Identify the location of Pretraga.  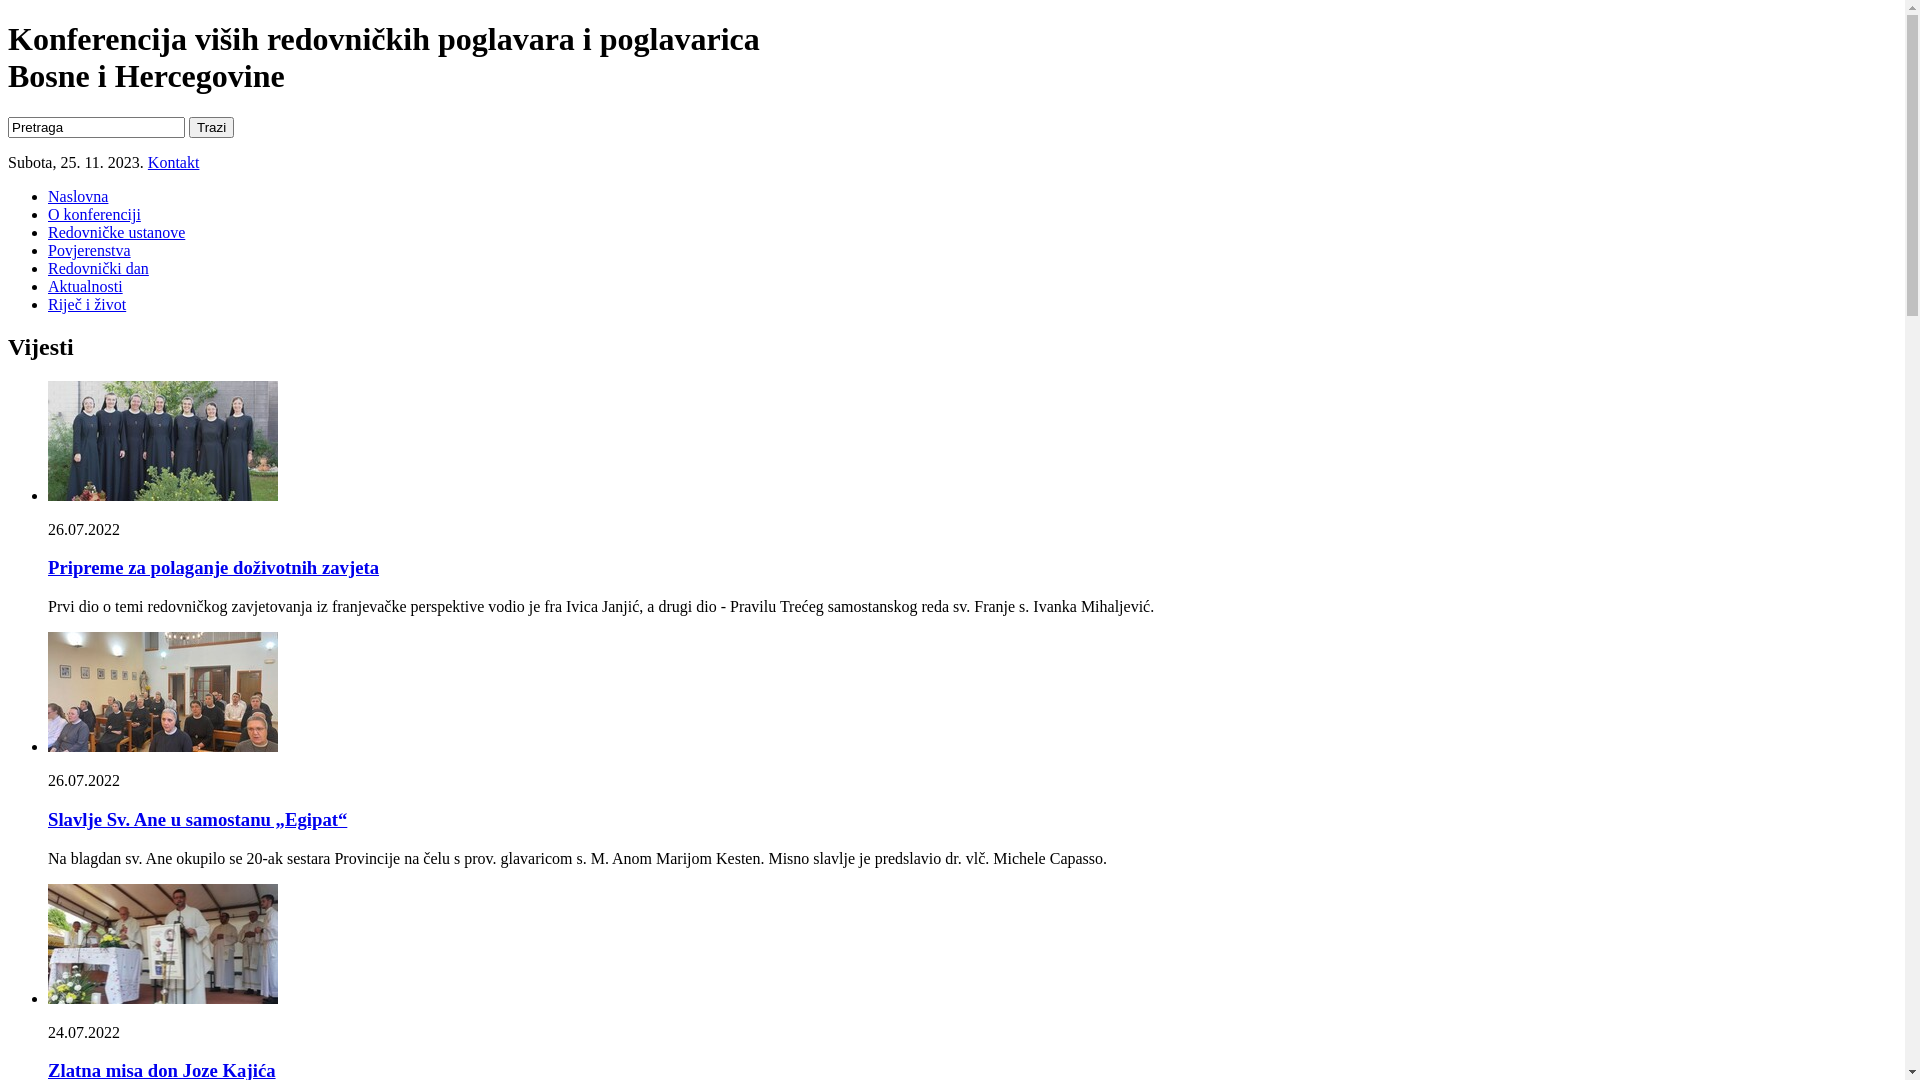
(96, 128).